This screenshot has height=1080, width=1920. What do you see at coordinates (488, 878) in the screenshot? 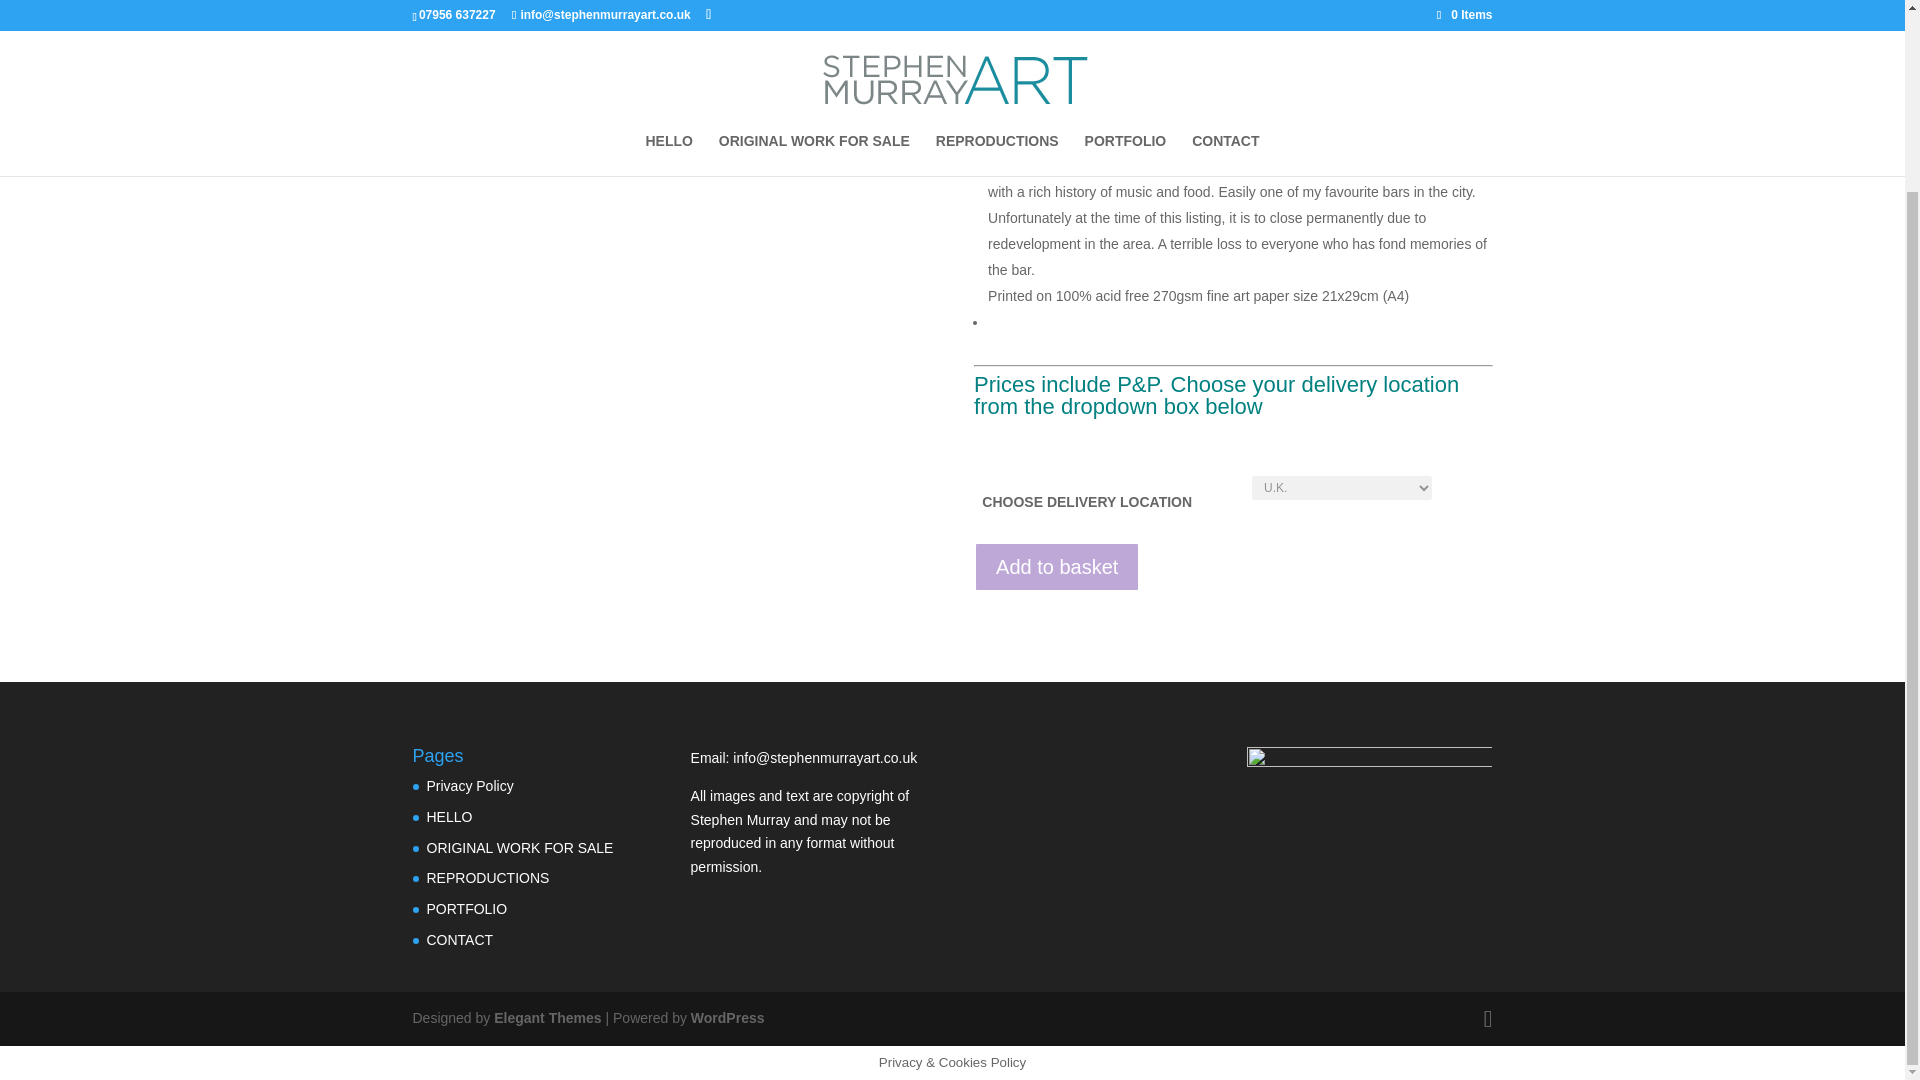
I see `REPRODUCTIONS` at bounding box center [488, 878].